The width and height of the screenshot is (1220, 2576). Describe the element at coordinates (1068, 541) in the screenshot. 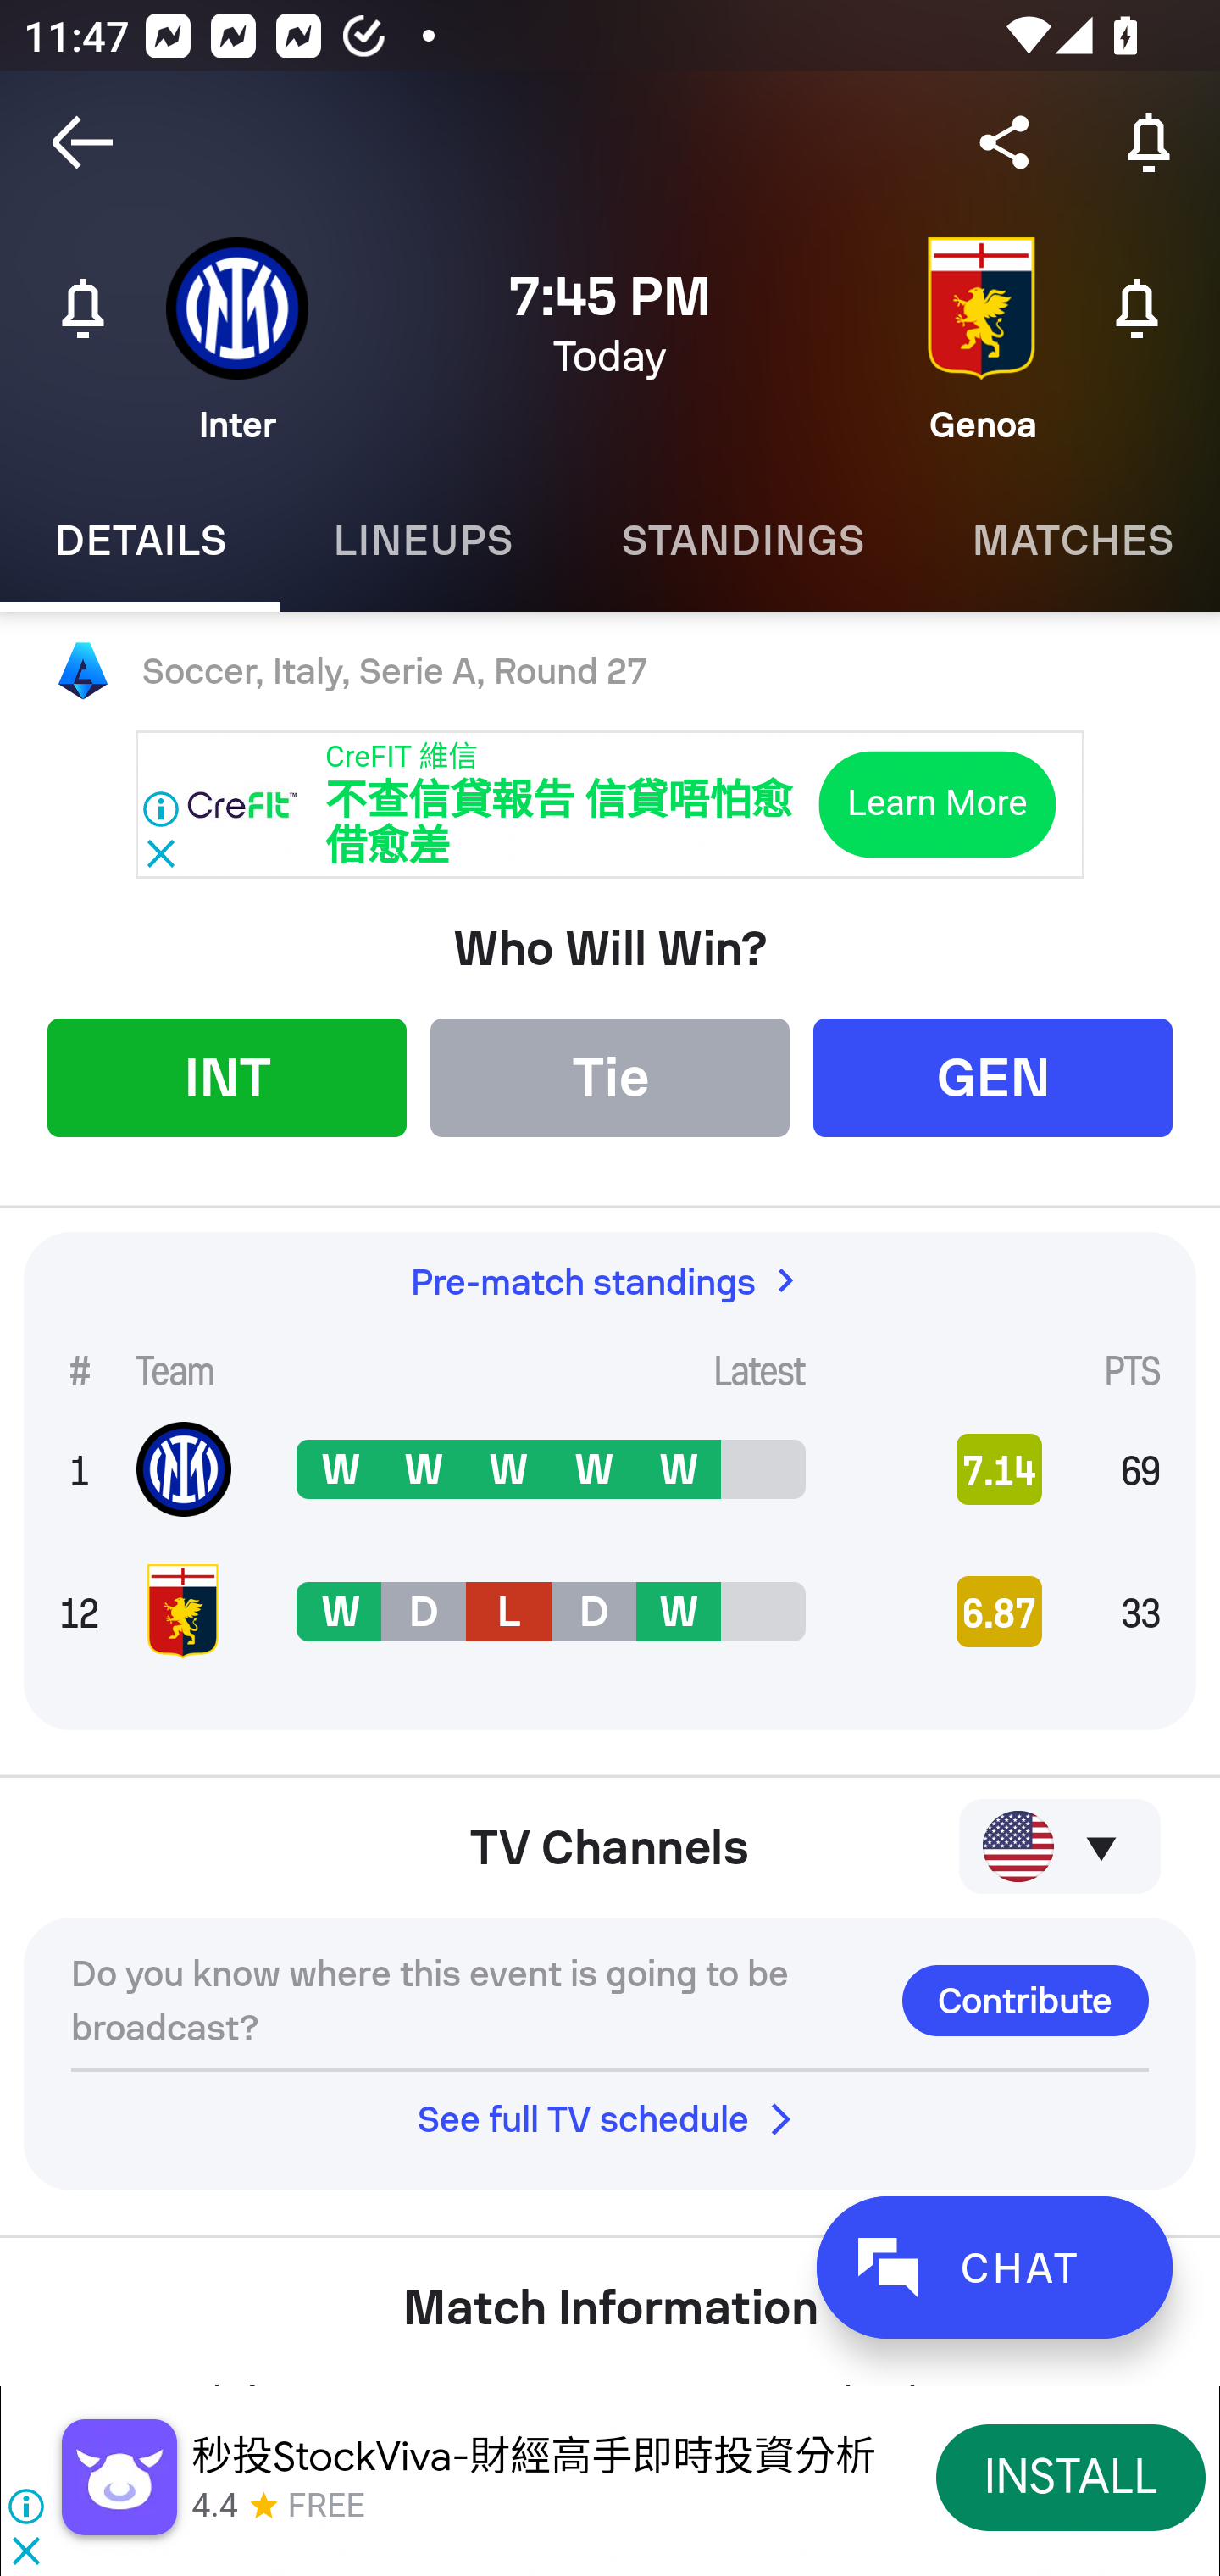

I see `Matches MATCHES` at that location.